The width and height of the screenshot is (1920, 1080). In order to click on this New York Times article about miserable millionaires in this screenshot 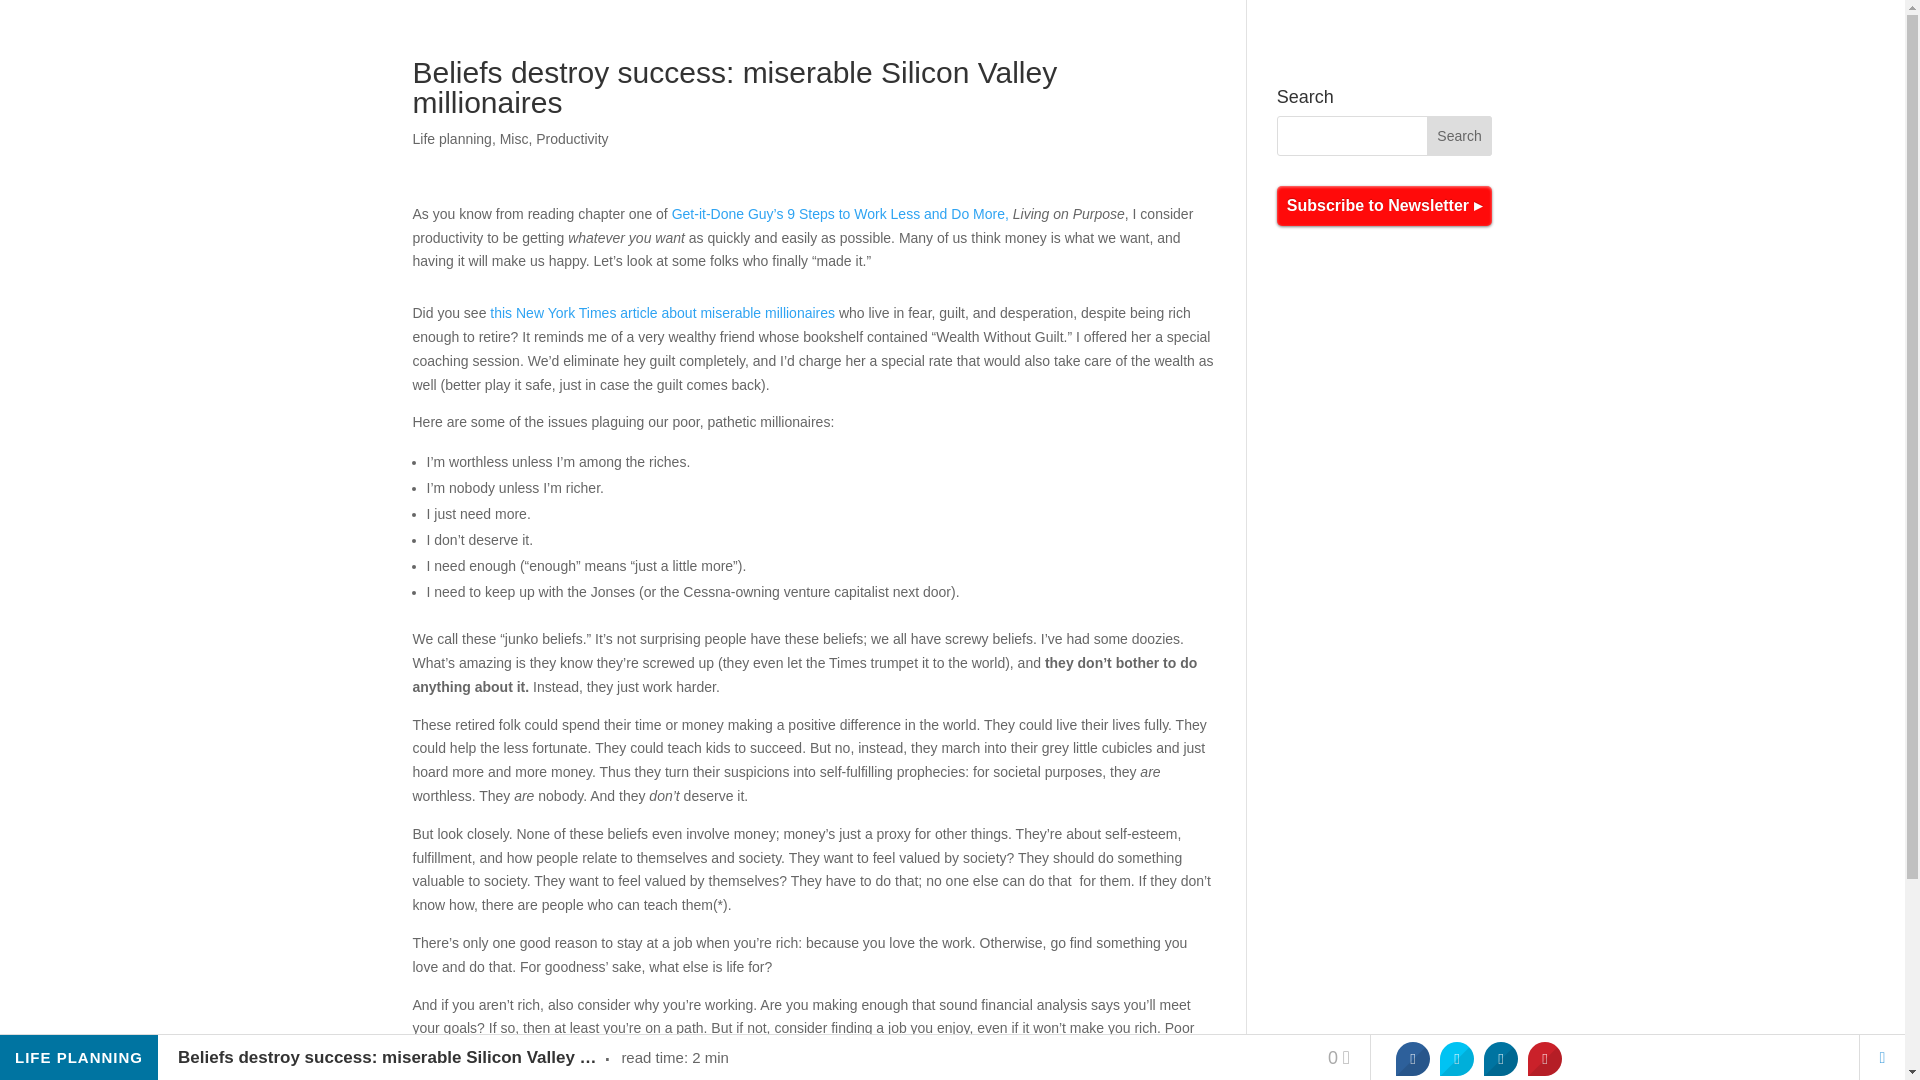, I will do `click(662, 312)`.